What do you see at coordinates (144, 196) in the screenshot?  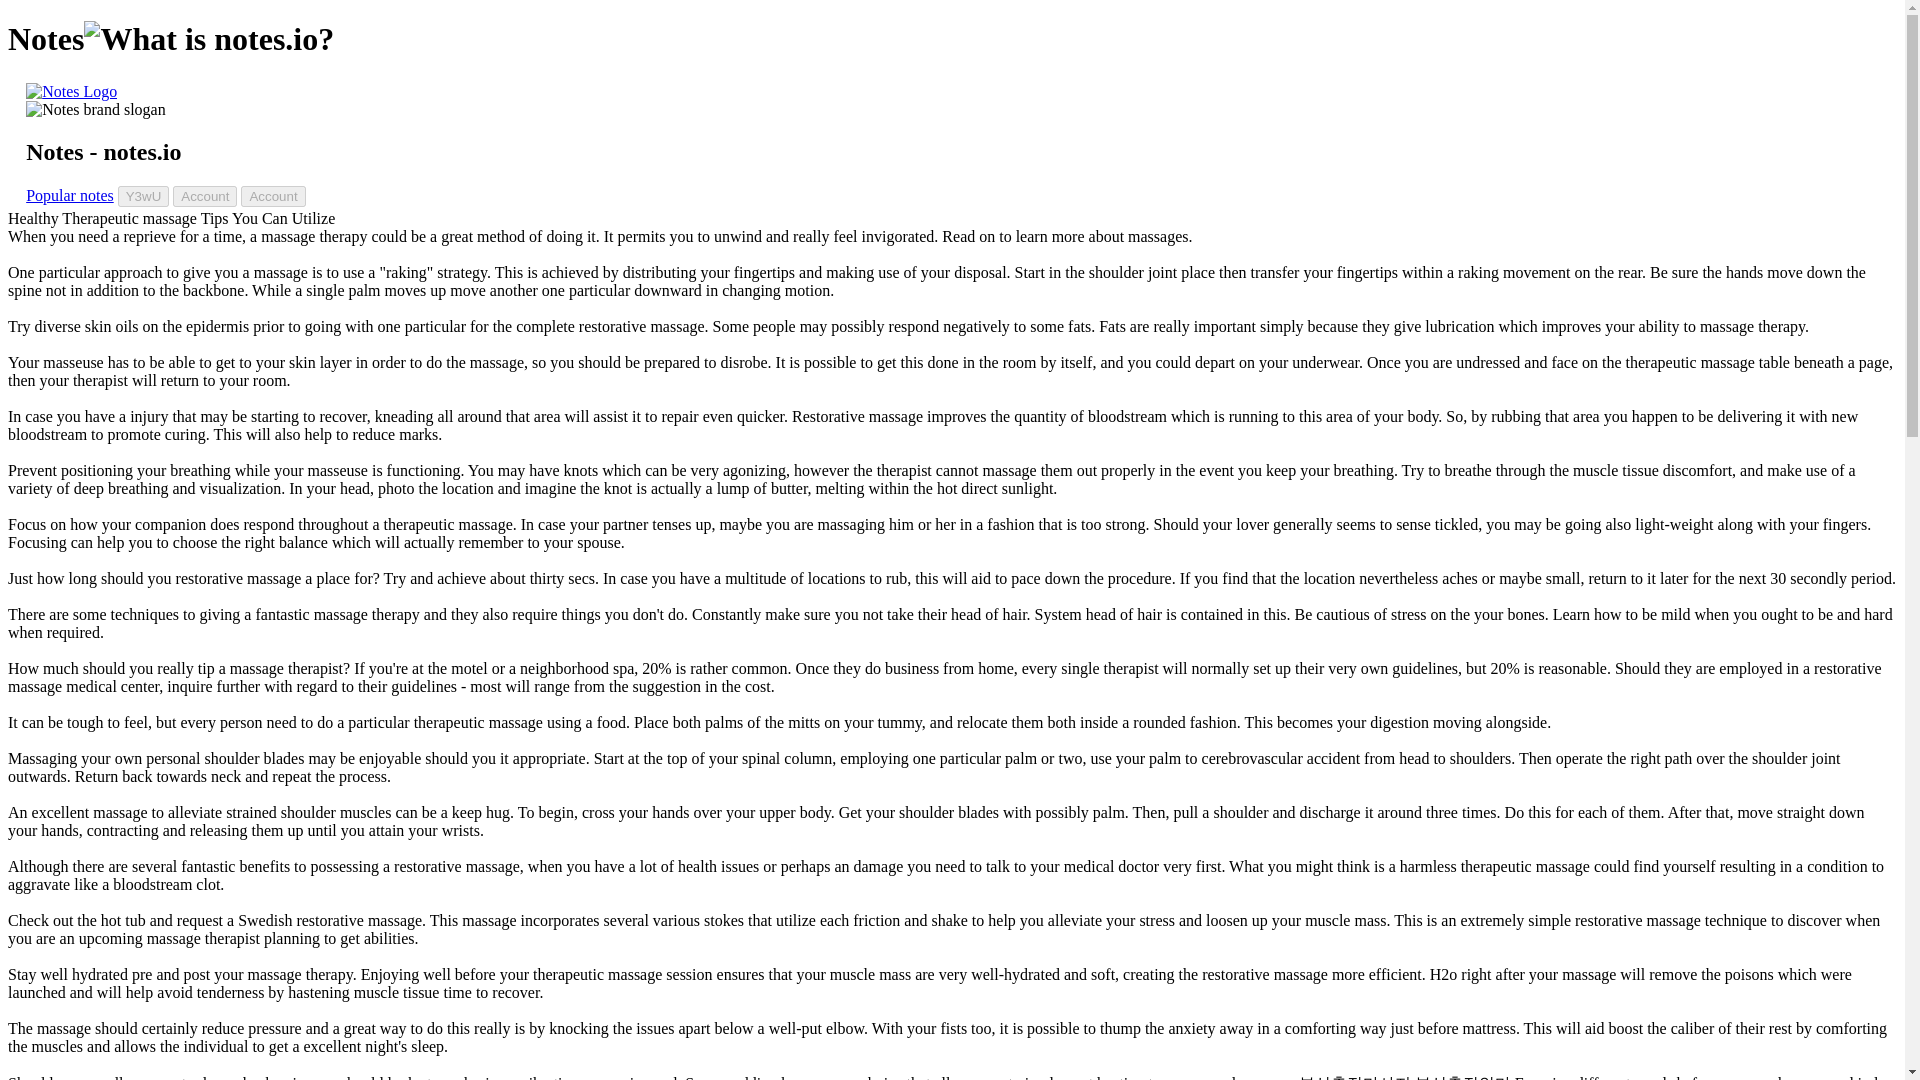 I see `Y3wU` at bounding box center [144, 196].